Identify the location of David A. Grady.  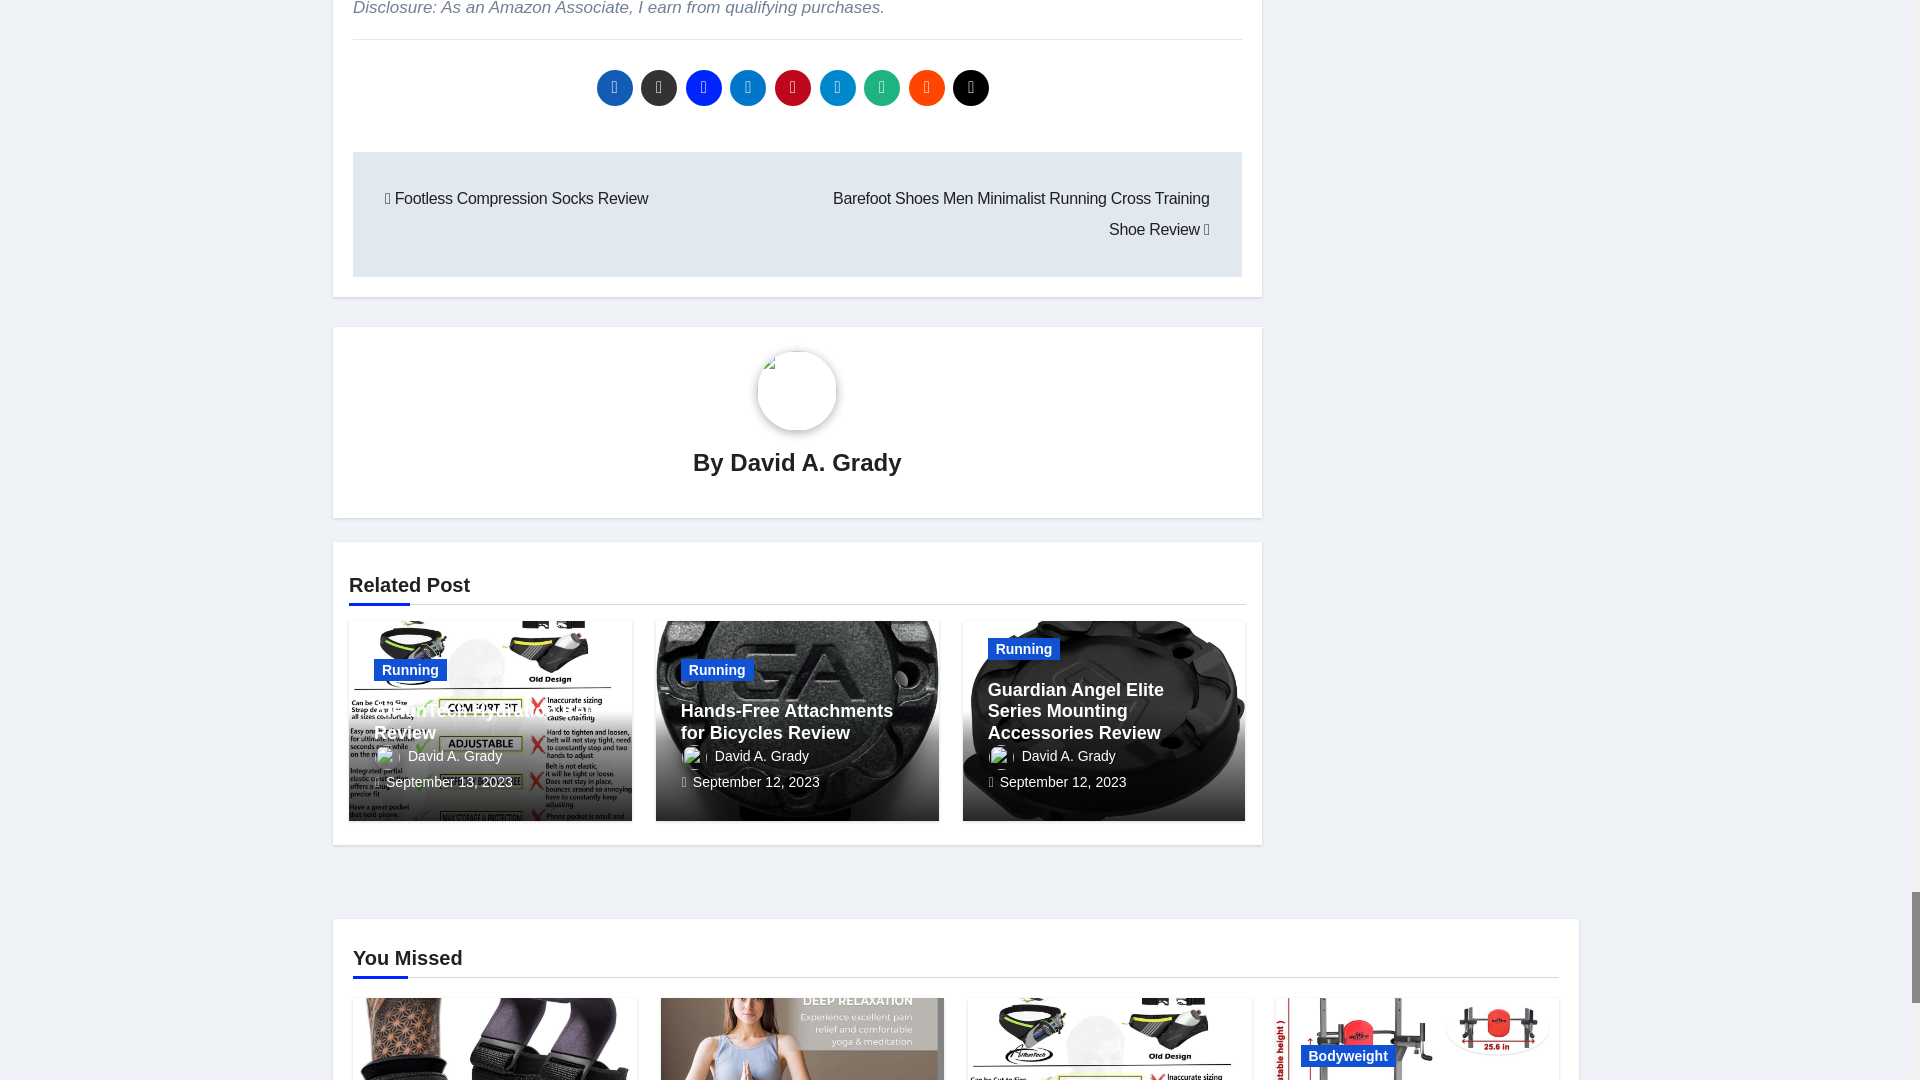
(814, 462).